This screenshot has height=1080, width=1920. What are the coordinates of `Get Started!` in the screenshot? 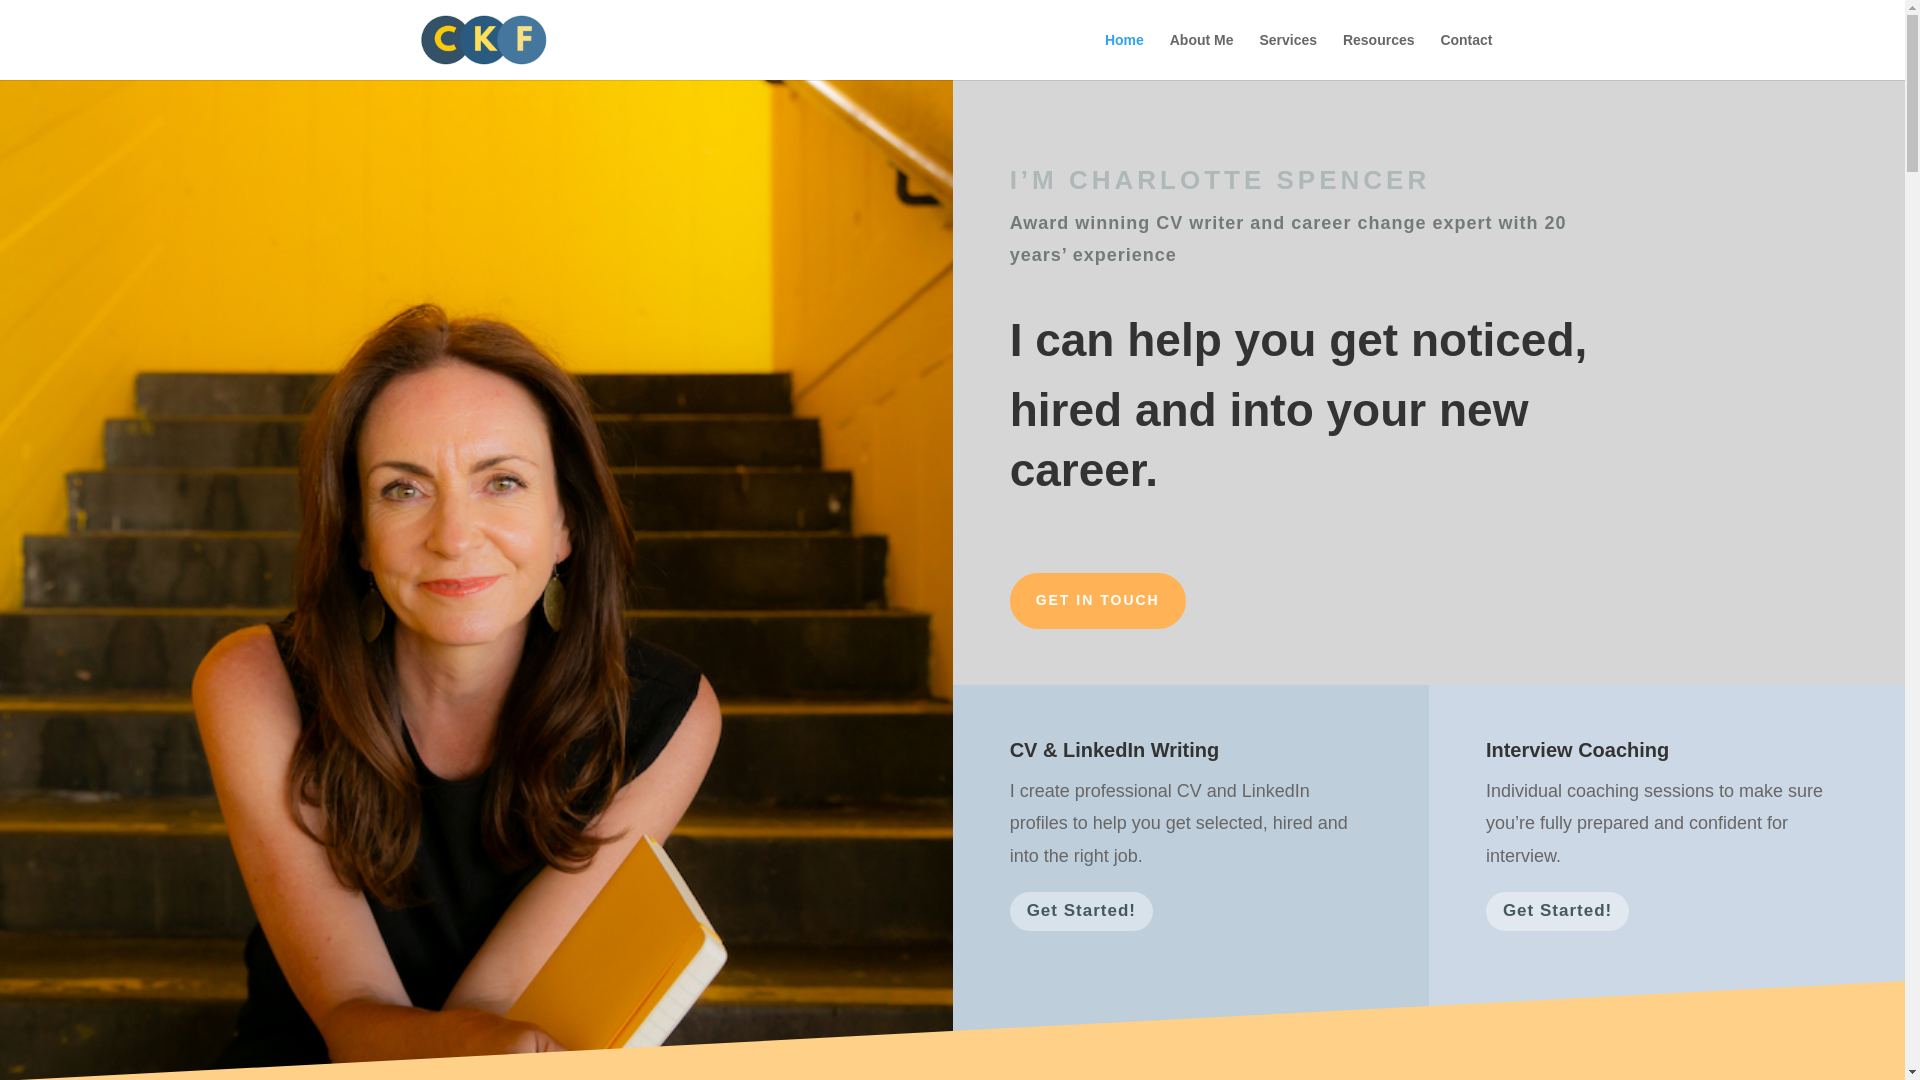 It's located at (1081, 911).